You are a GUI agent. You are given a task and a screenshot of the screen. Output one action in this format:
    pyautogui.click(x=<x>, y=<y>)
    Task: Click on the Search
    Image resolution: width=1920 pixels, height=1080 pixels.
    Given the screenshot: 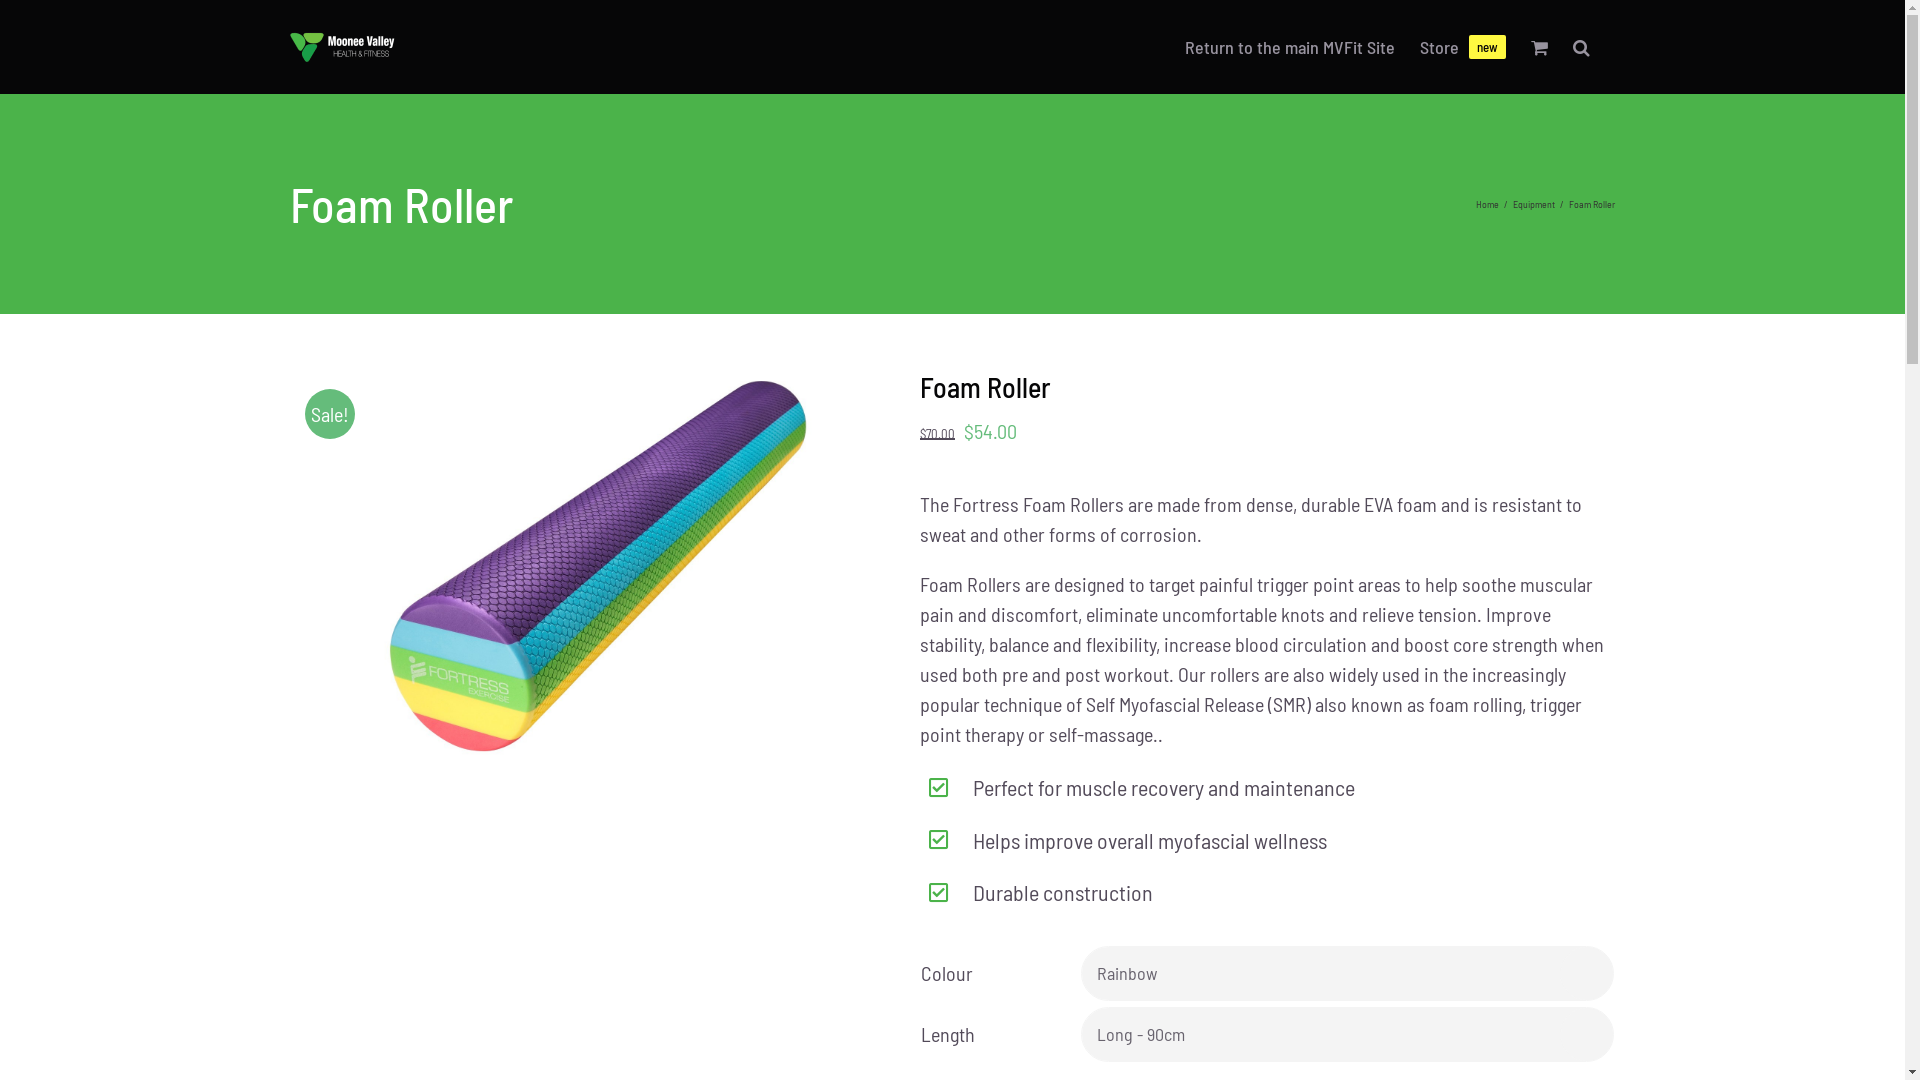 What is the action you would take?
    pyautogui.click(x=1582, y=47)
    